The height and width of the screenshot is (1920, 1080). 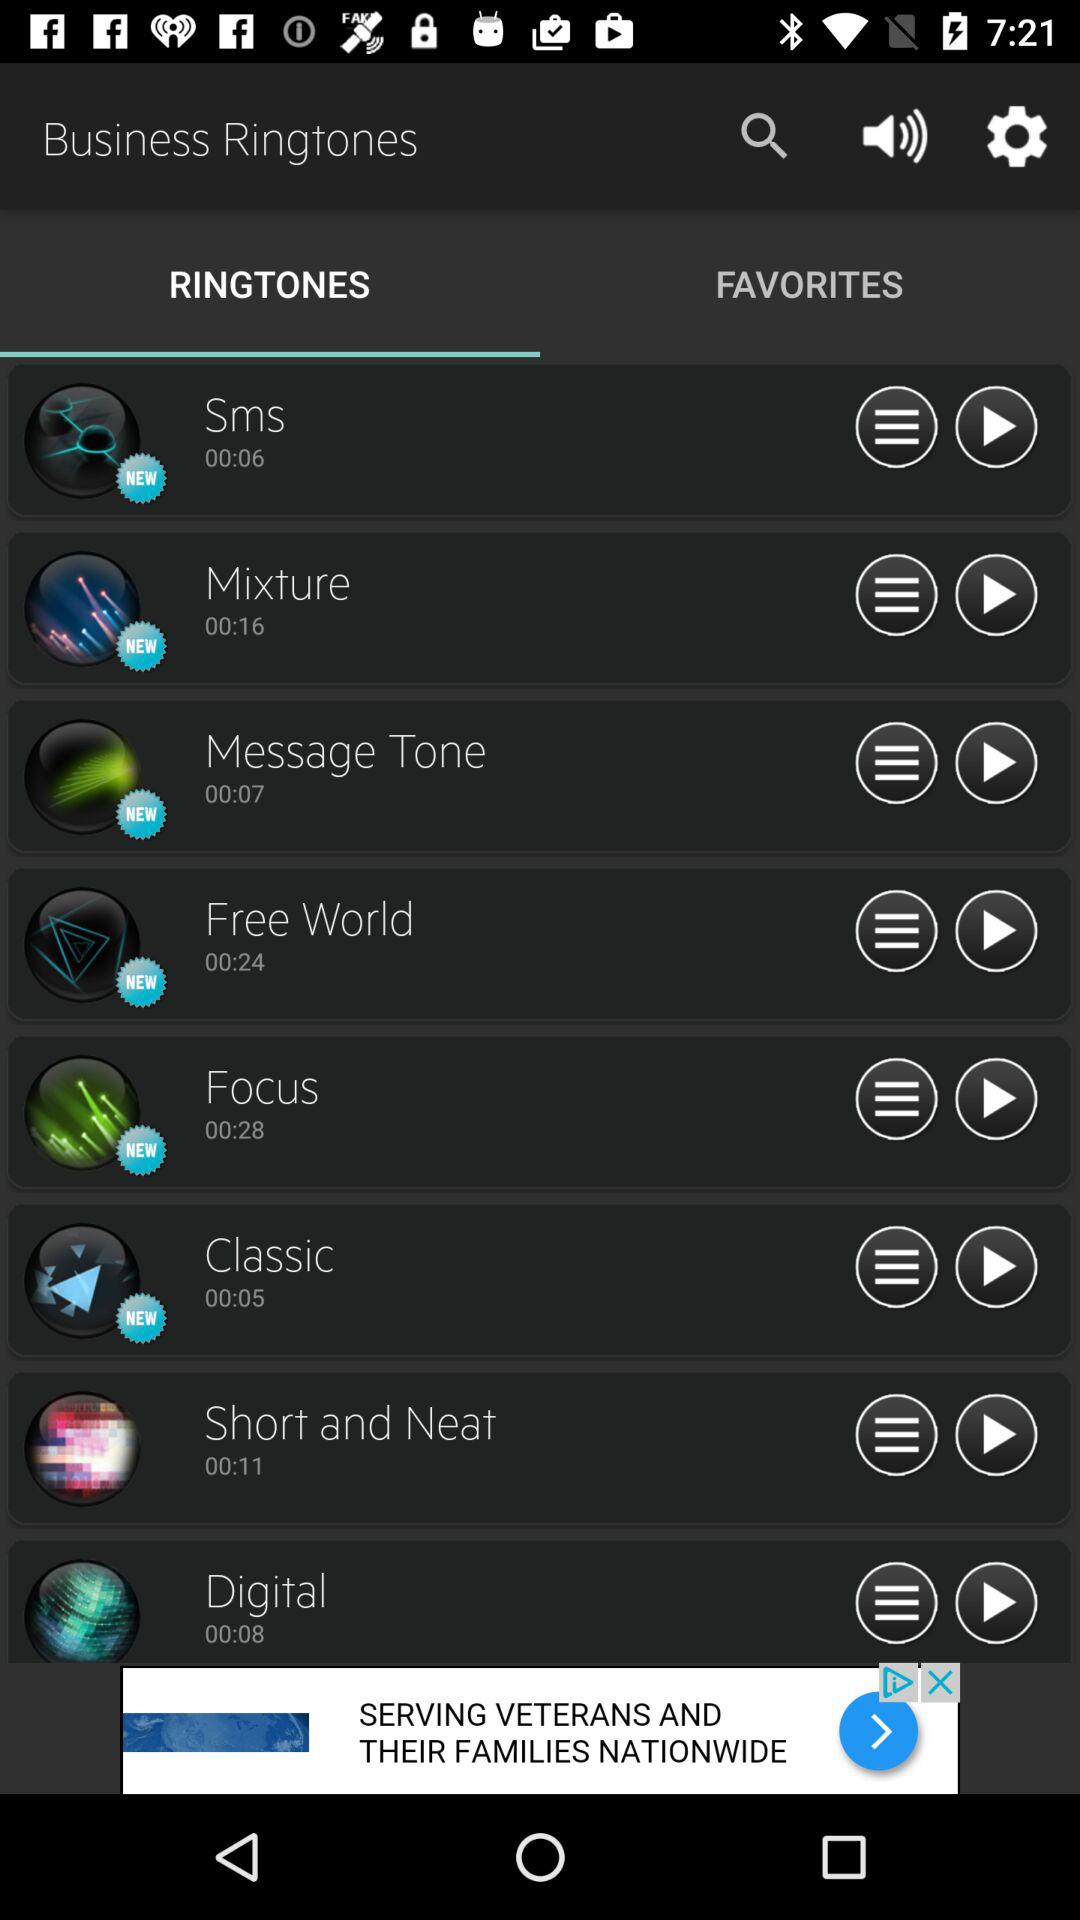 I want to click on play the song, so click(x=996, y=1268).